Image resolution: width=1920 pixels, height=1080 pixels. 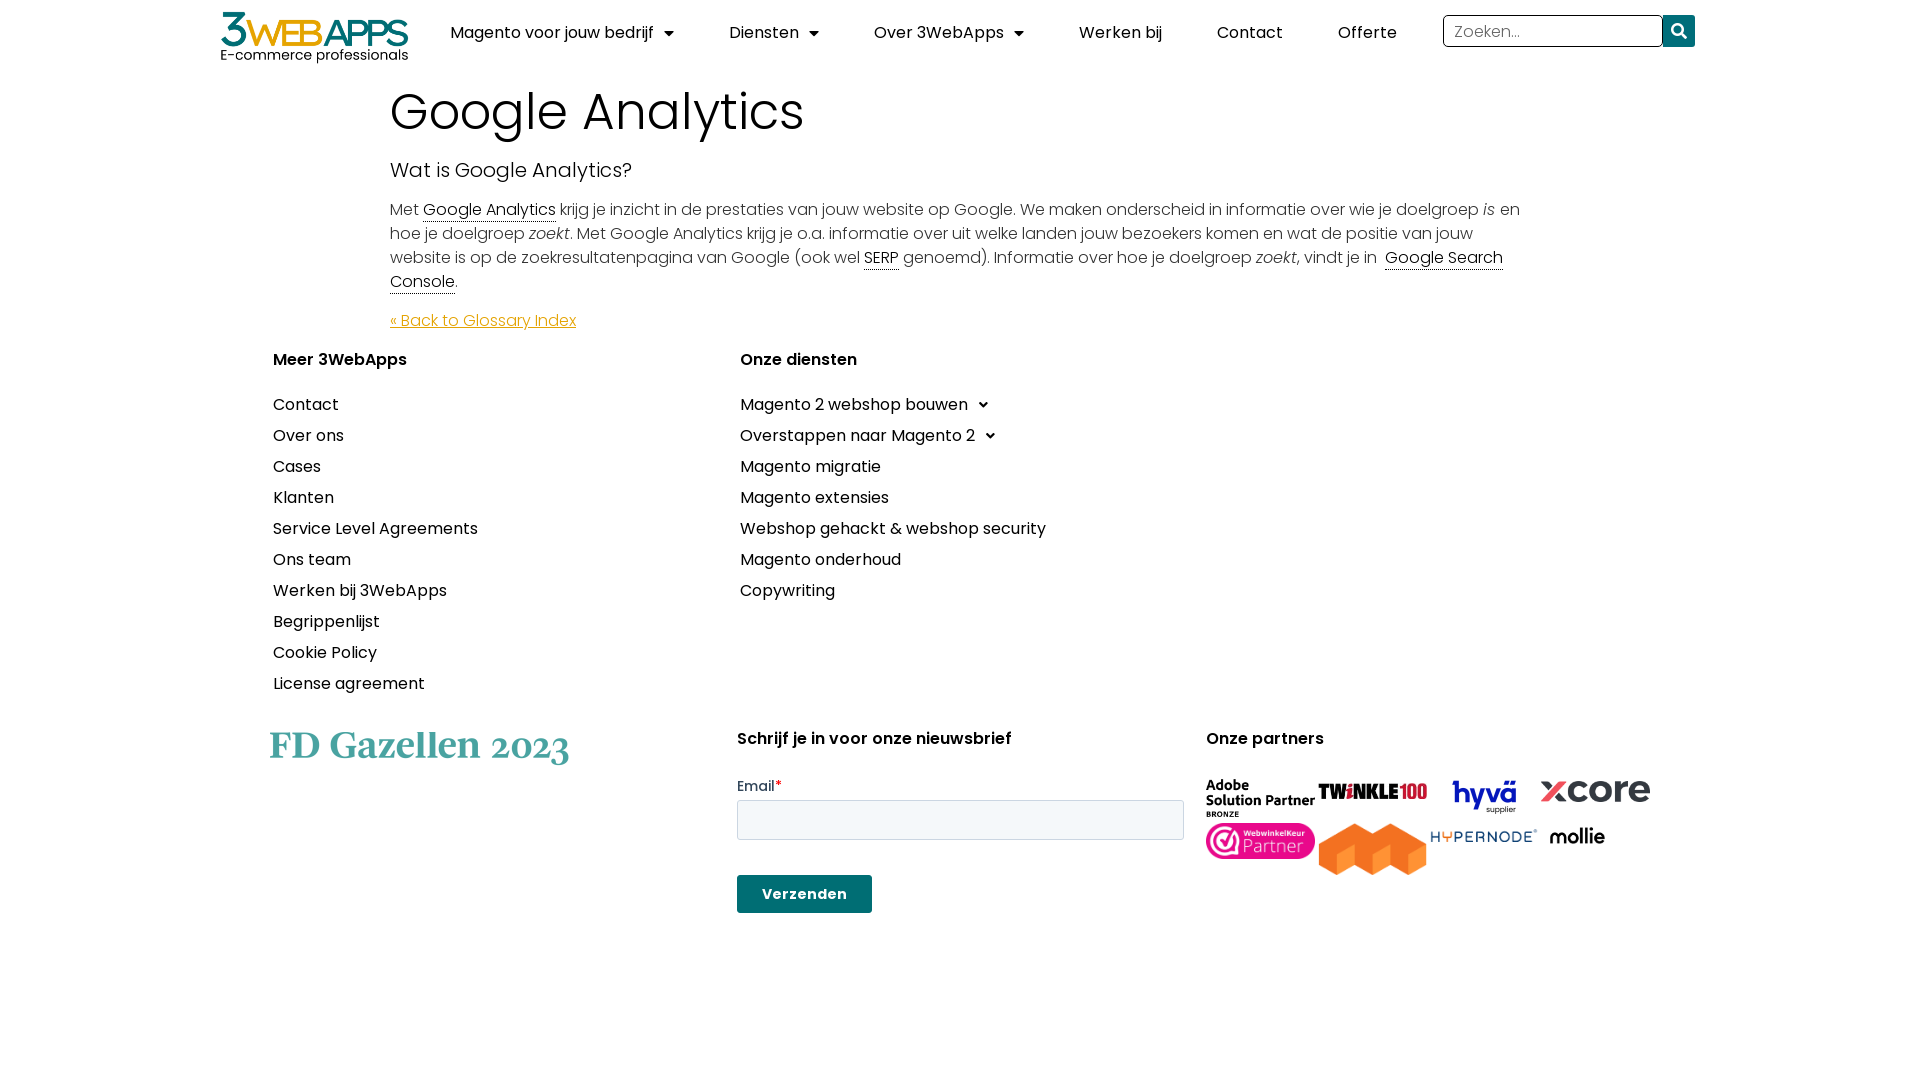 I want to click on Offerte, so click(x=1368, y=33).